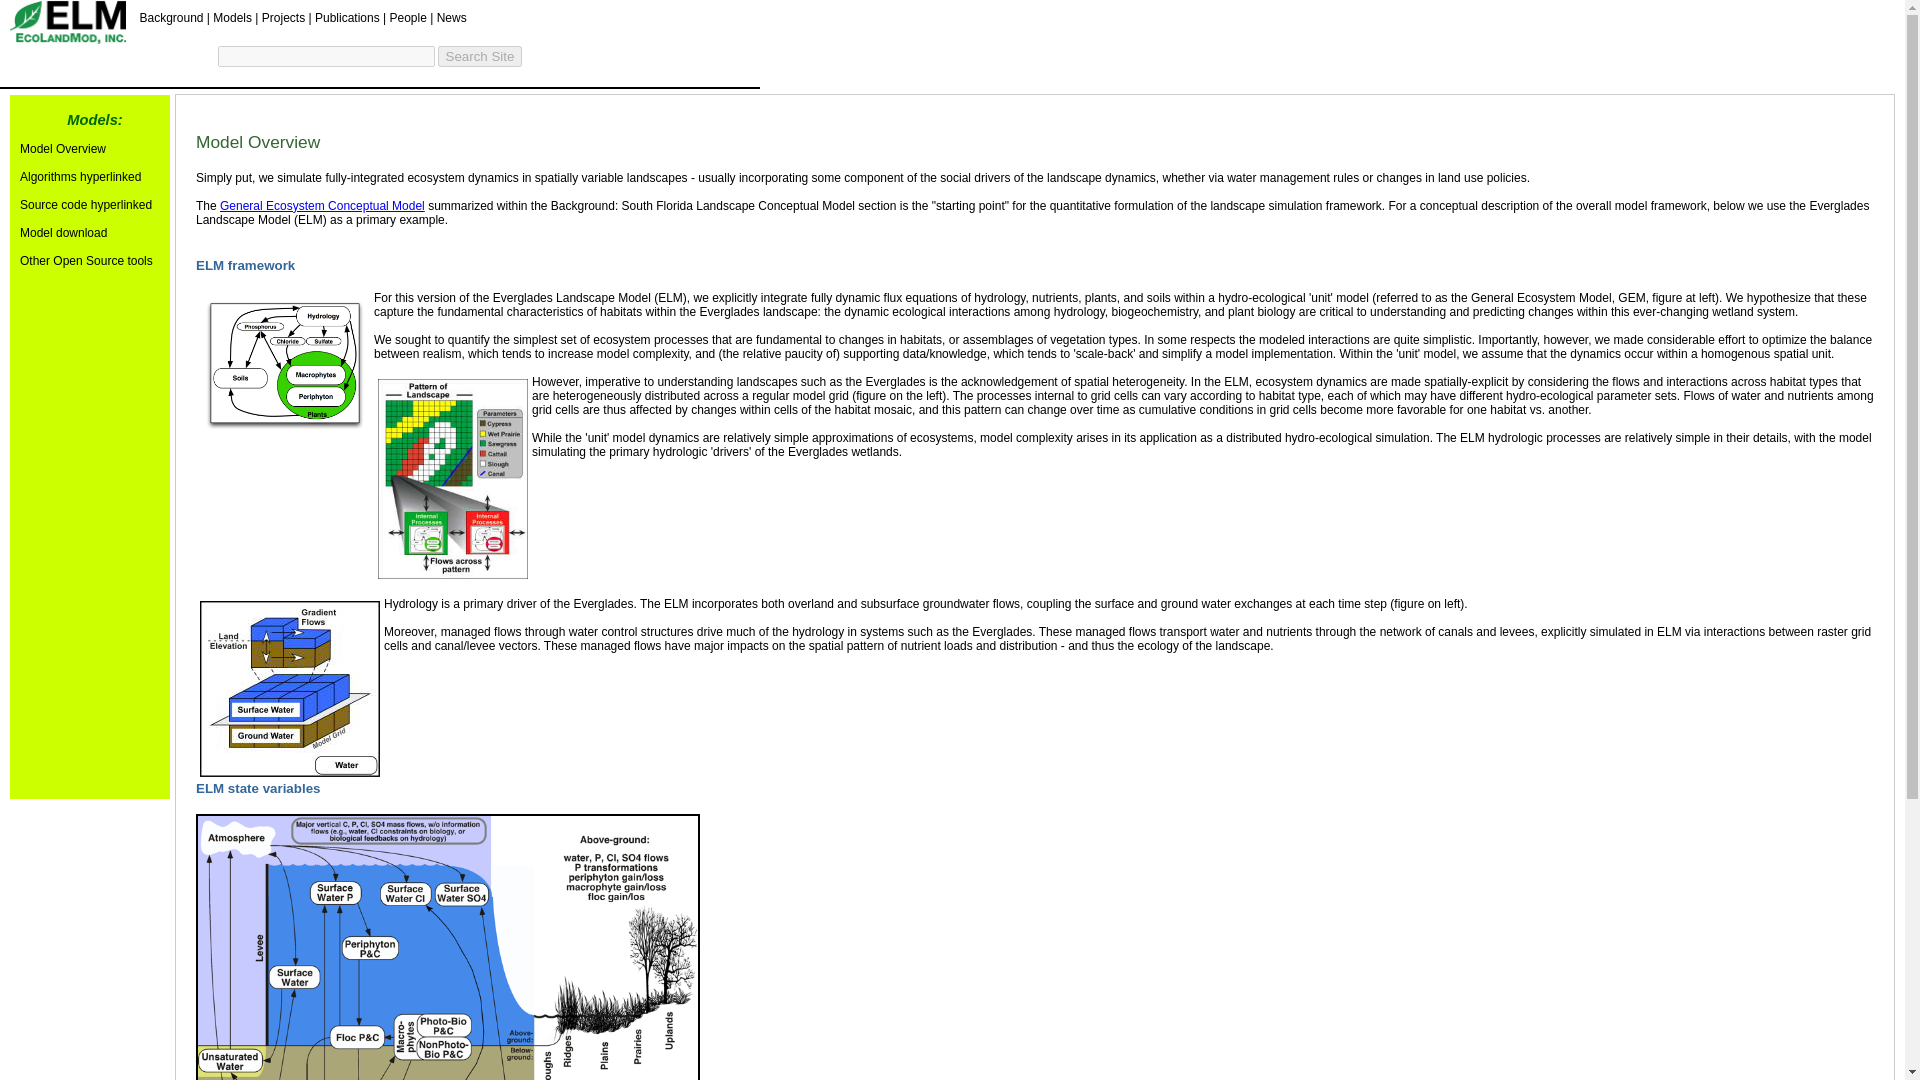 Image resolution: width=1920 pixels, height=1080 pixels. I want to click on Hyperlinked documentation of the source code, so click(85, 204).